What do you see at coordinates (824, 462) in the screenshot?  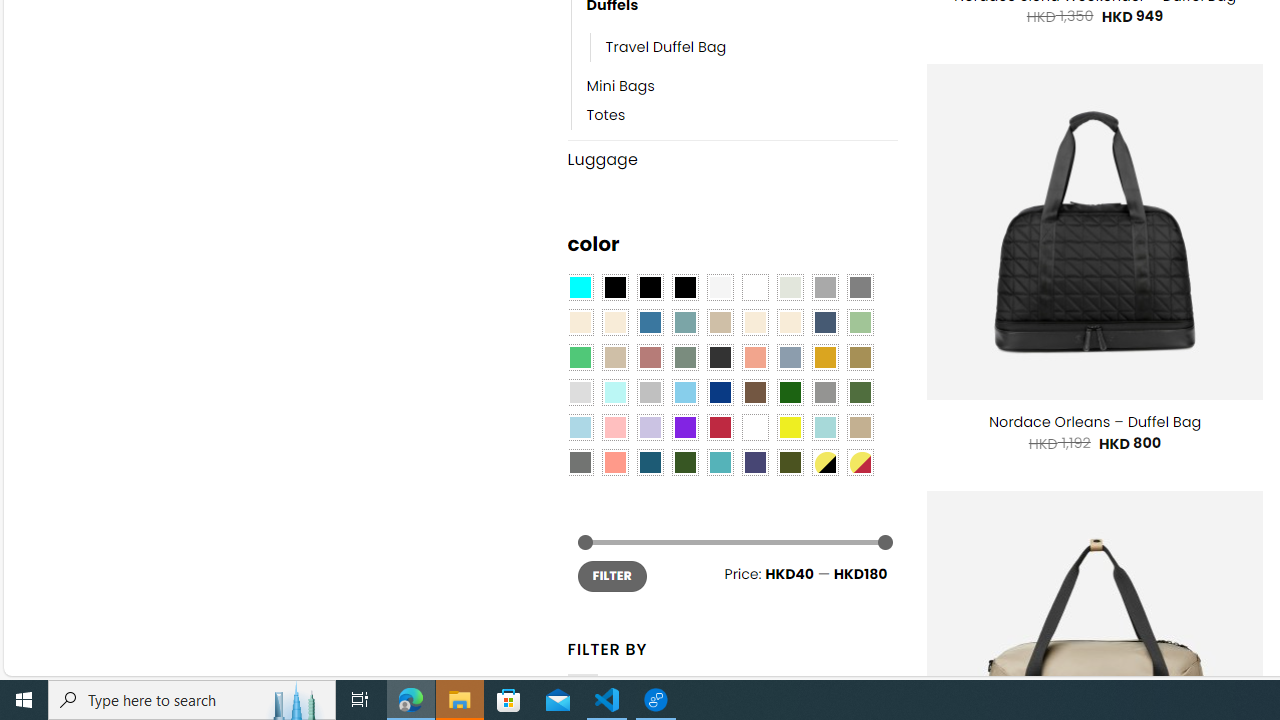 I see `Yellow-Black` at bounding box center [824, 462].